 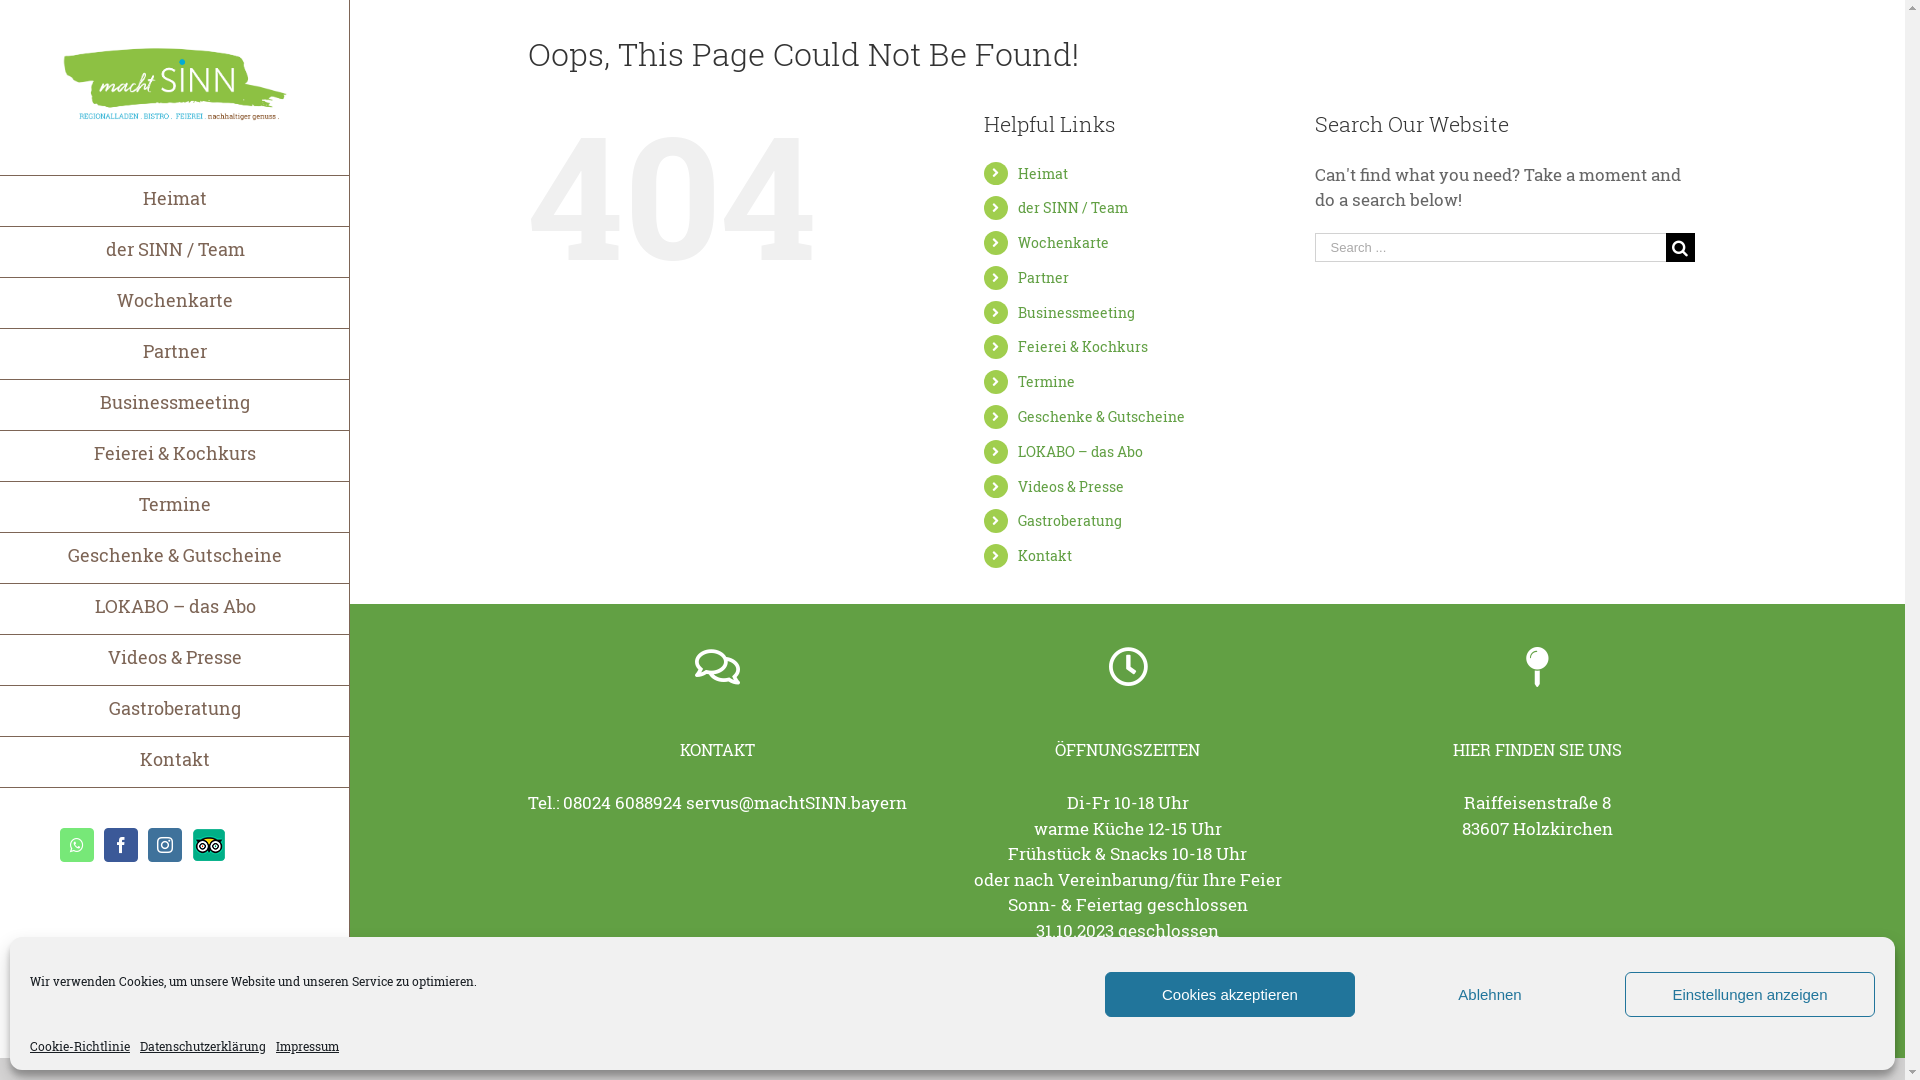 What do you see at coordinates (1684, 1024) in the screenshot?
I see `Instagram` at bounding box center [1684, 1024].